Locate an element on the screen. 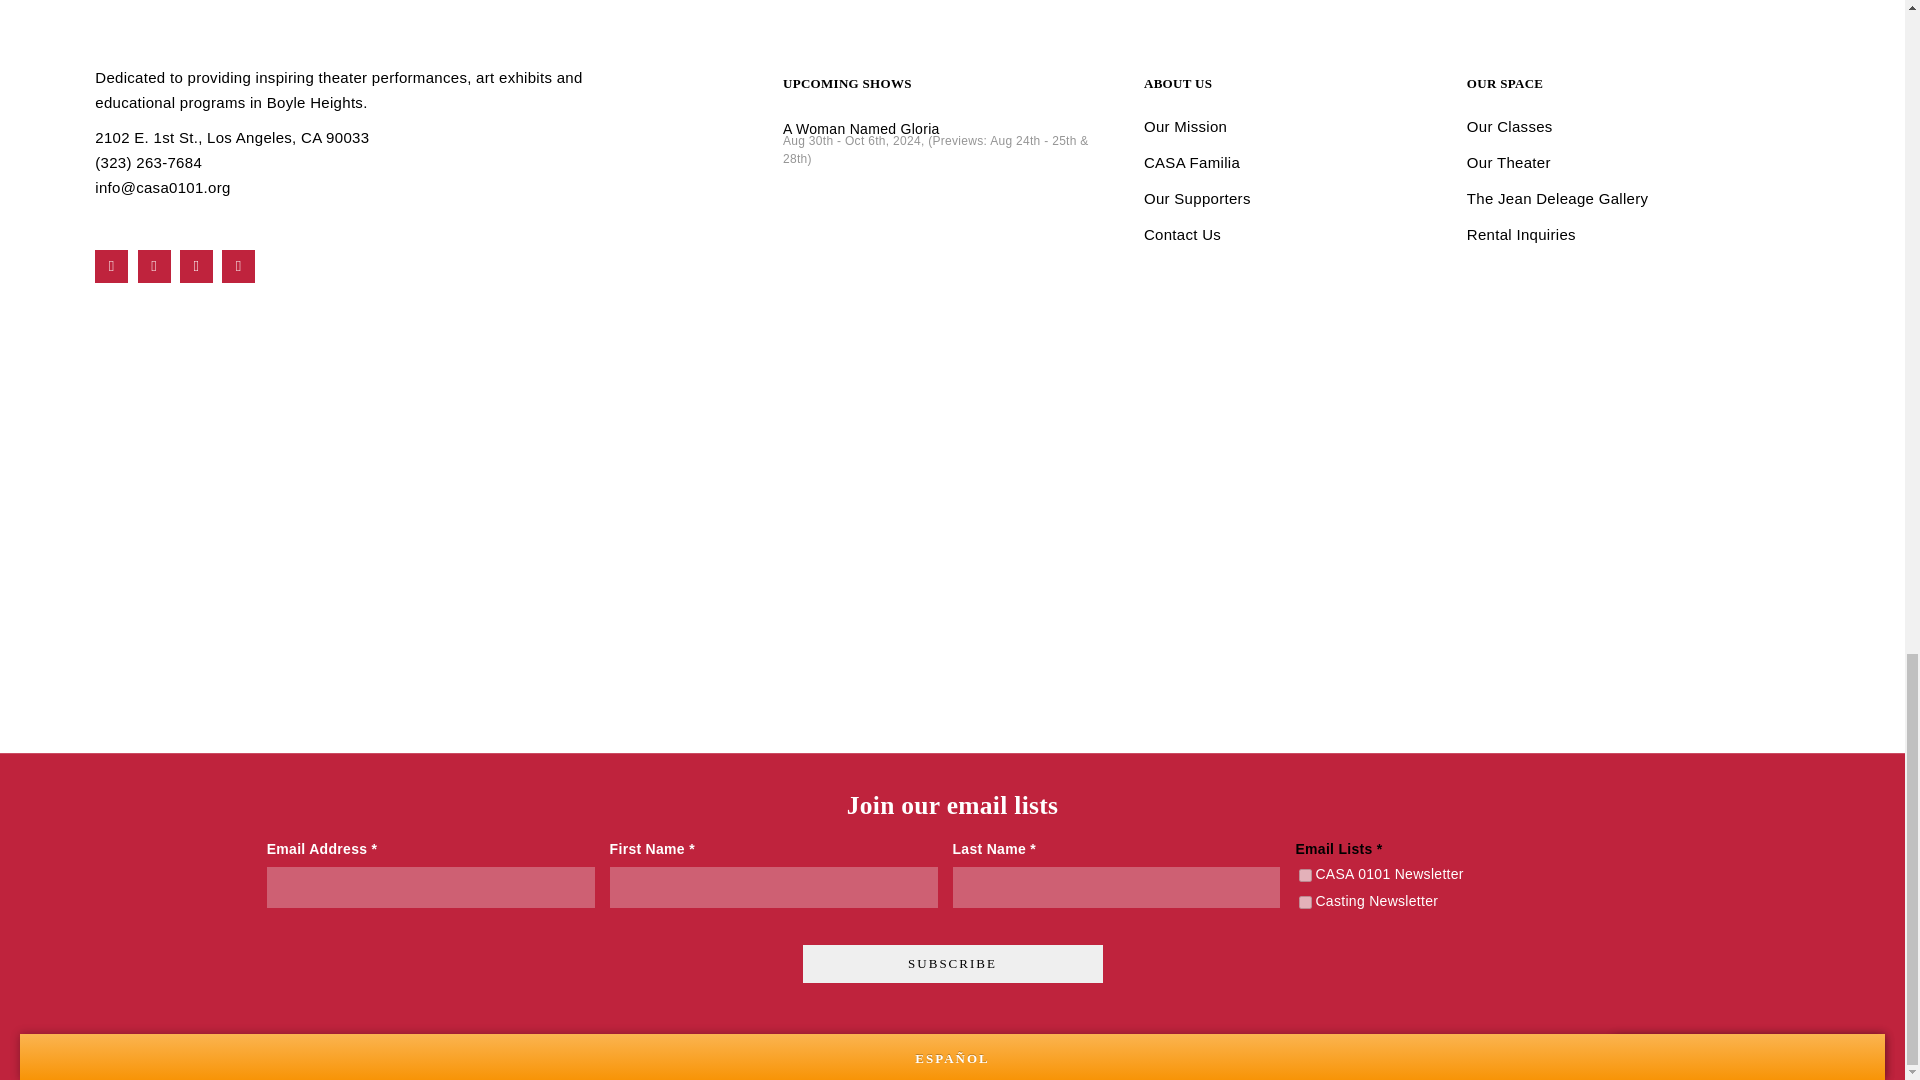 The width and height of the screenshot is (1920, 1080). 1 is located at coordinates (1305, 876).